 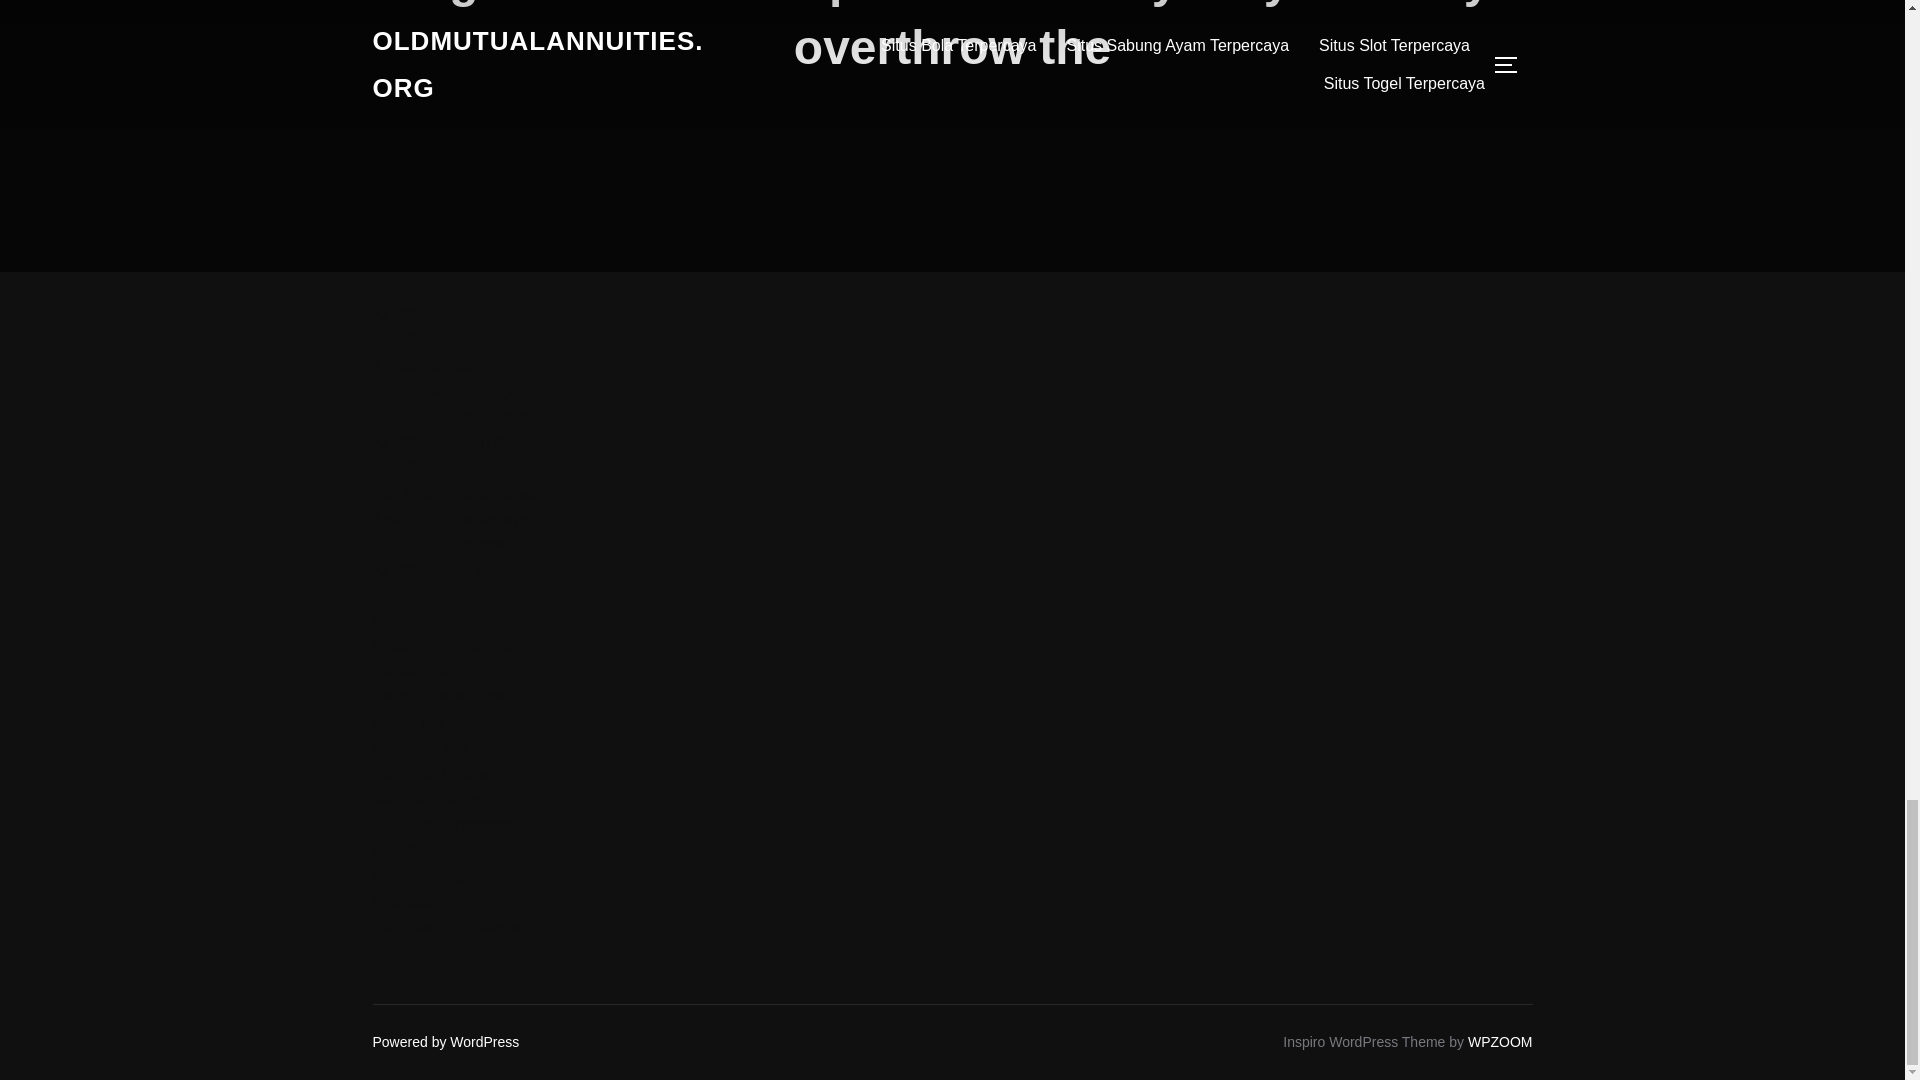 What do you see at coordinates (446, 391) in the screenshot?
I see `King88Bet Slot Login` at bounding box center [446, 391].